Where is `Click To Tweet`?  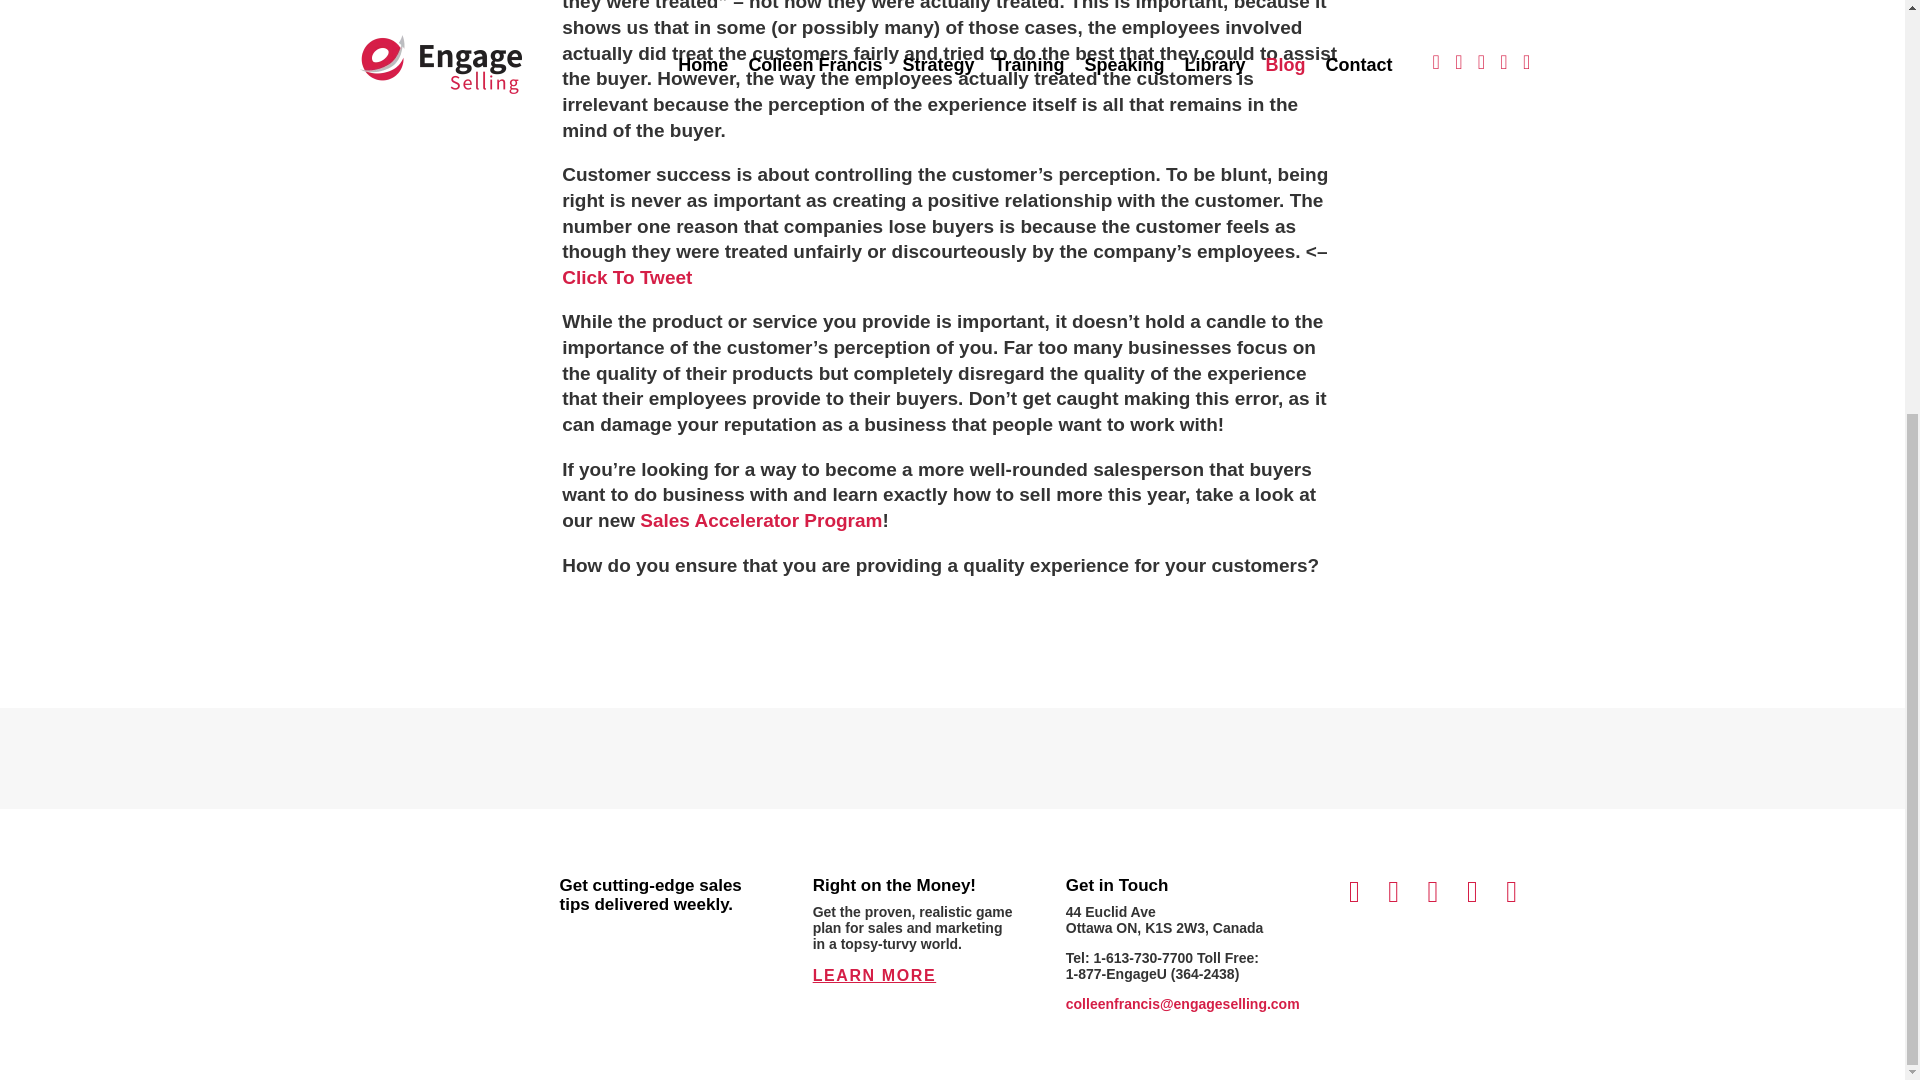 Click To Tweet is located at coordinates (626, 277).